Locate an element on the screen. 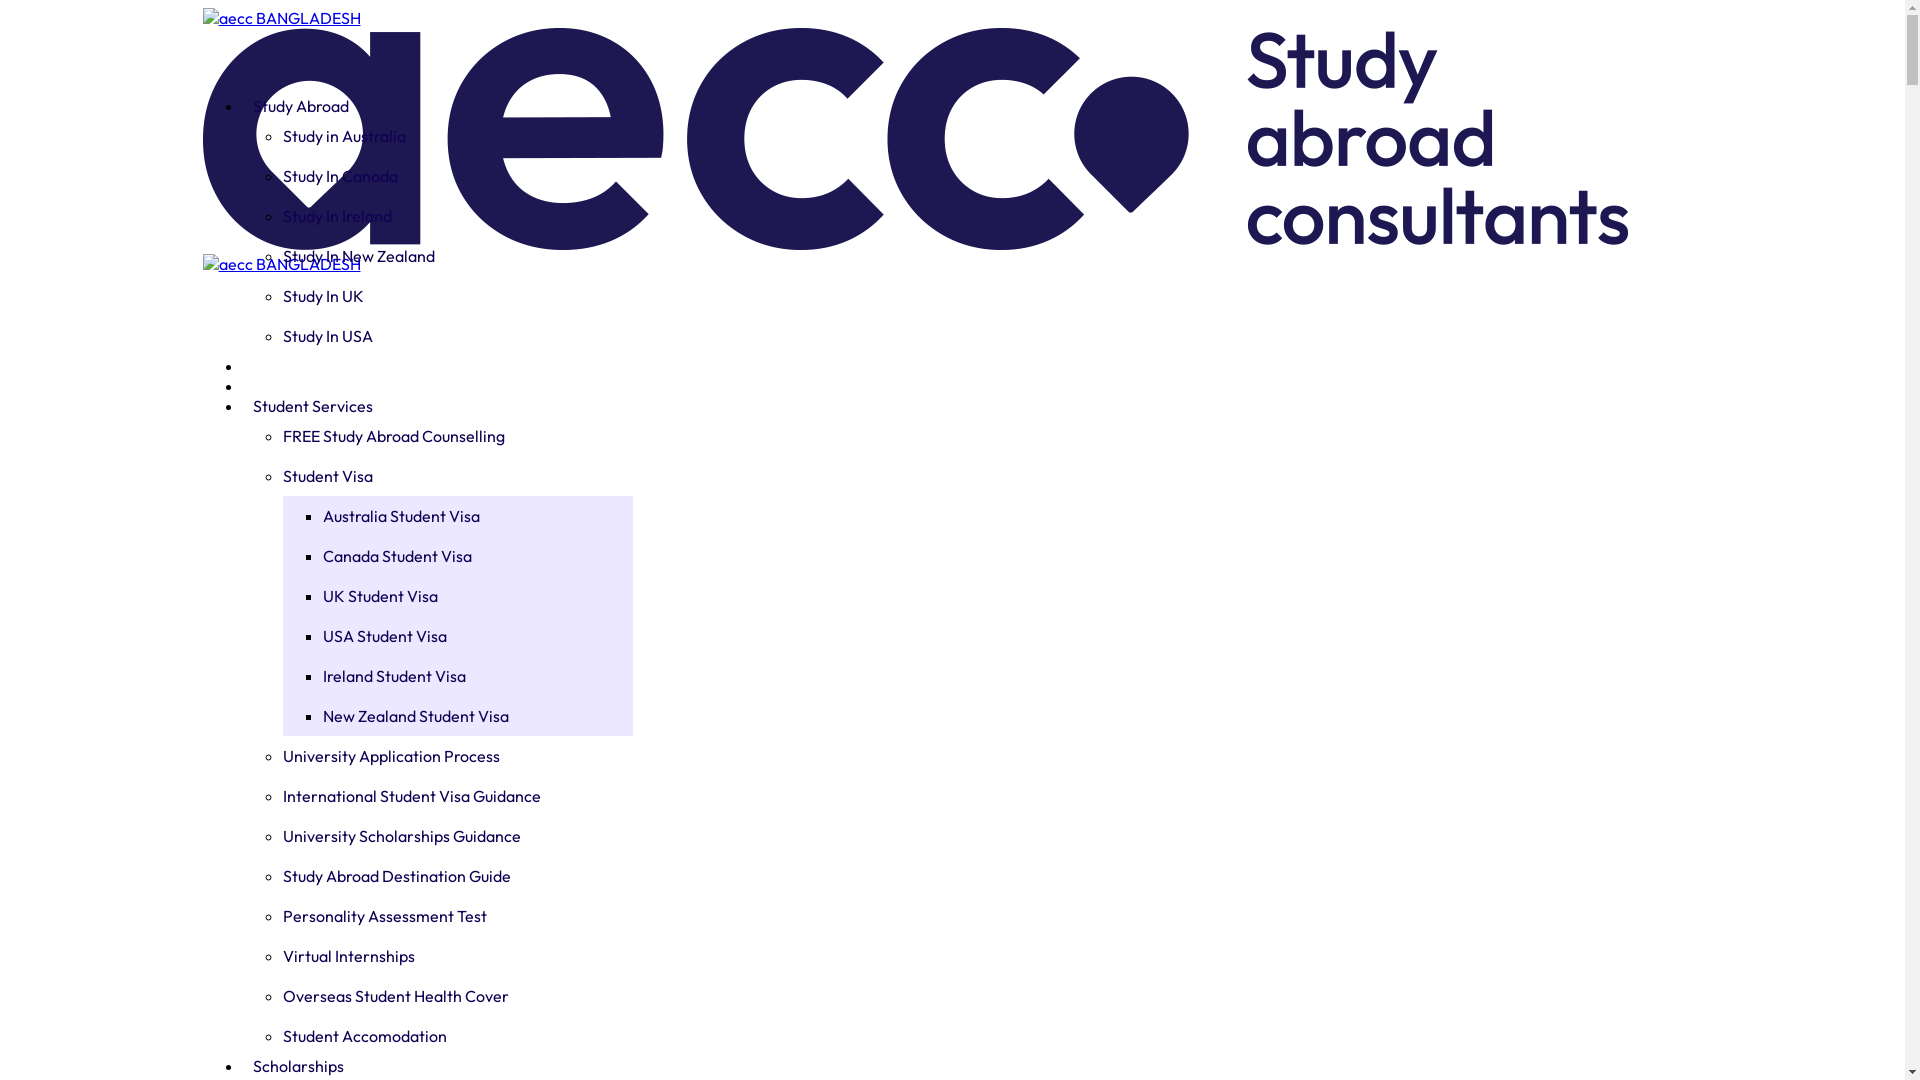 This screenshot has height=1080, width=1920. Student Services is located at coordinates (312, 406).